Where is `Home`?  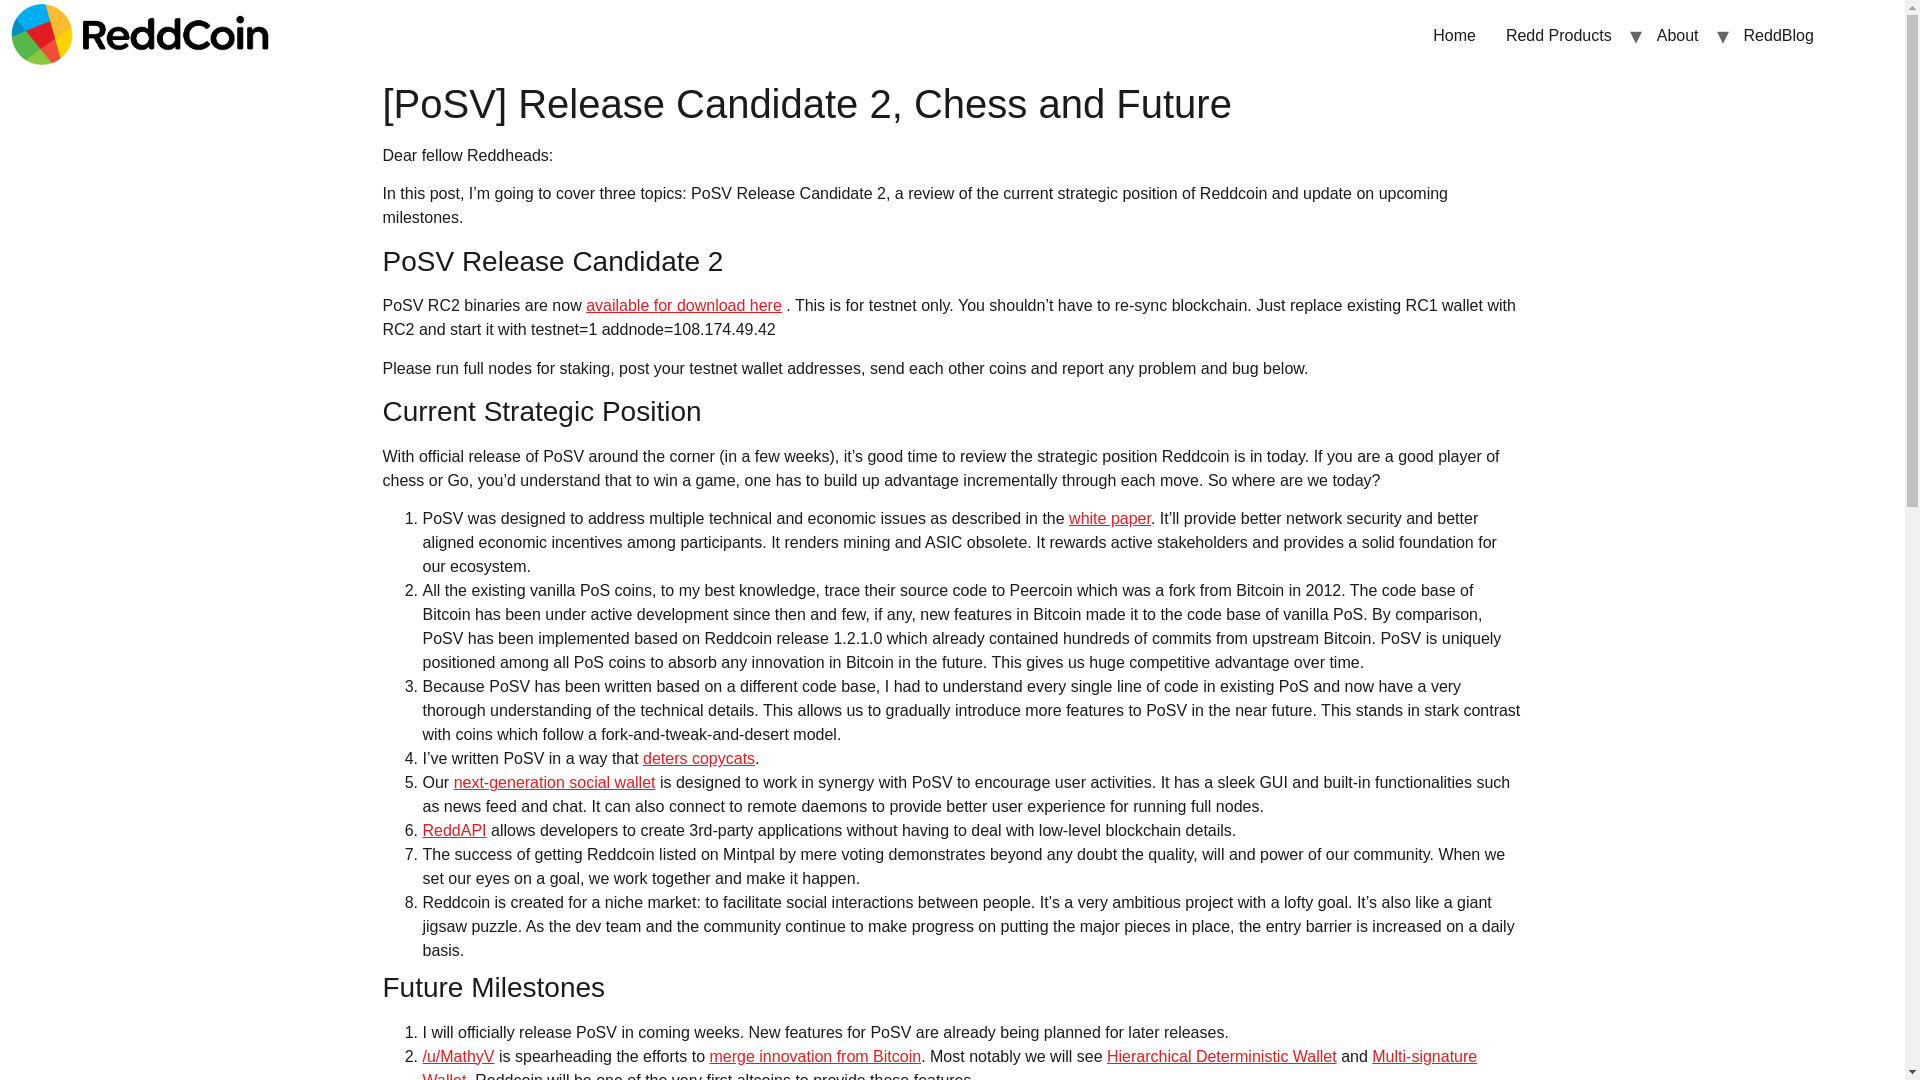
Home is located at coordinates (1454, 36).